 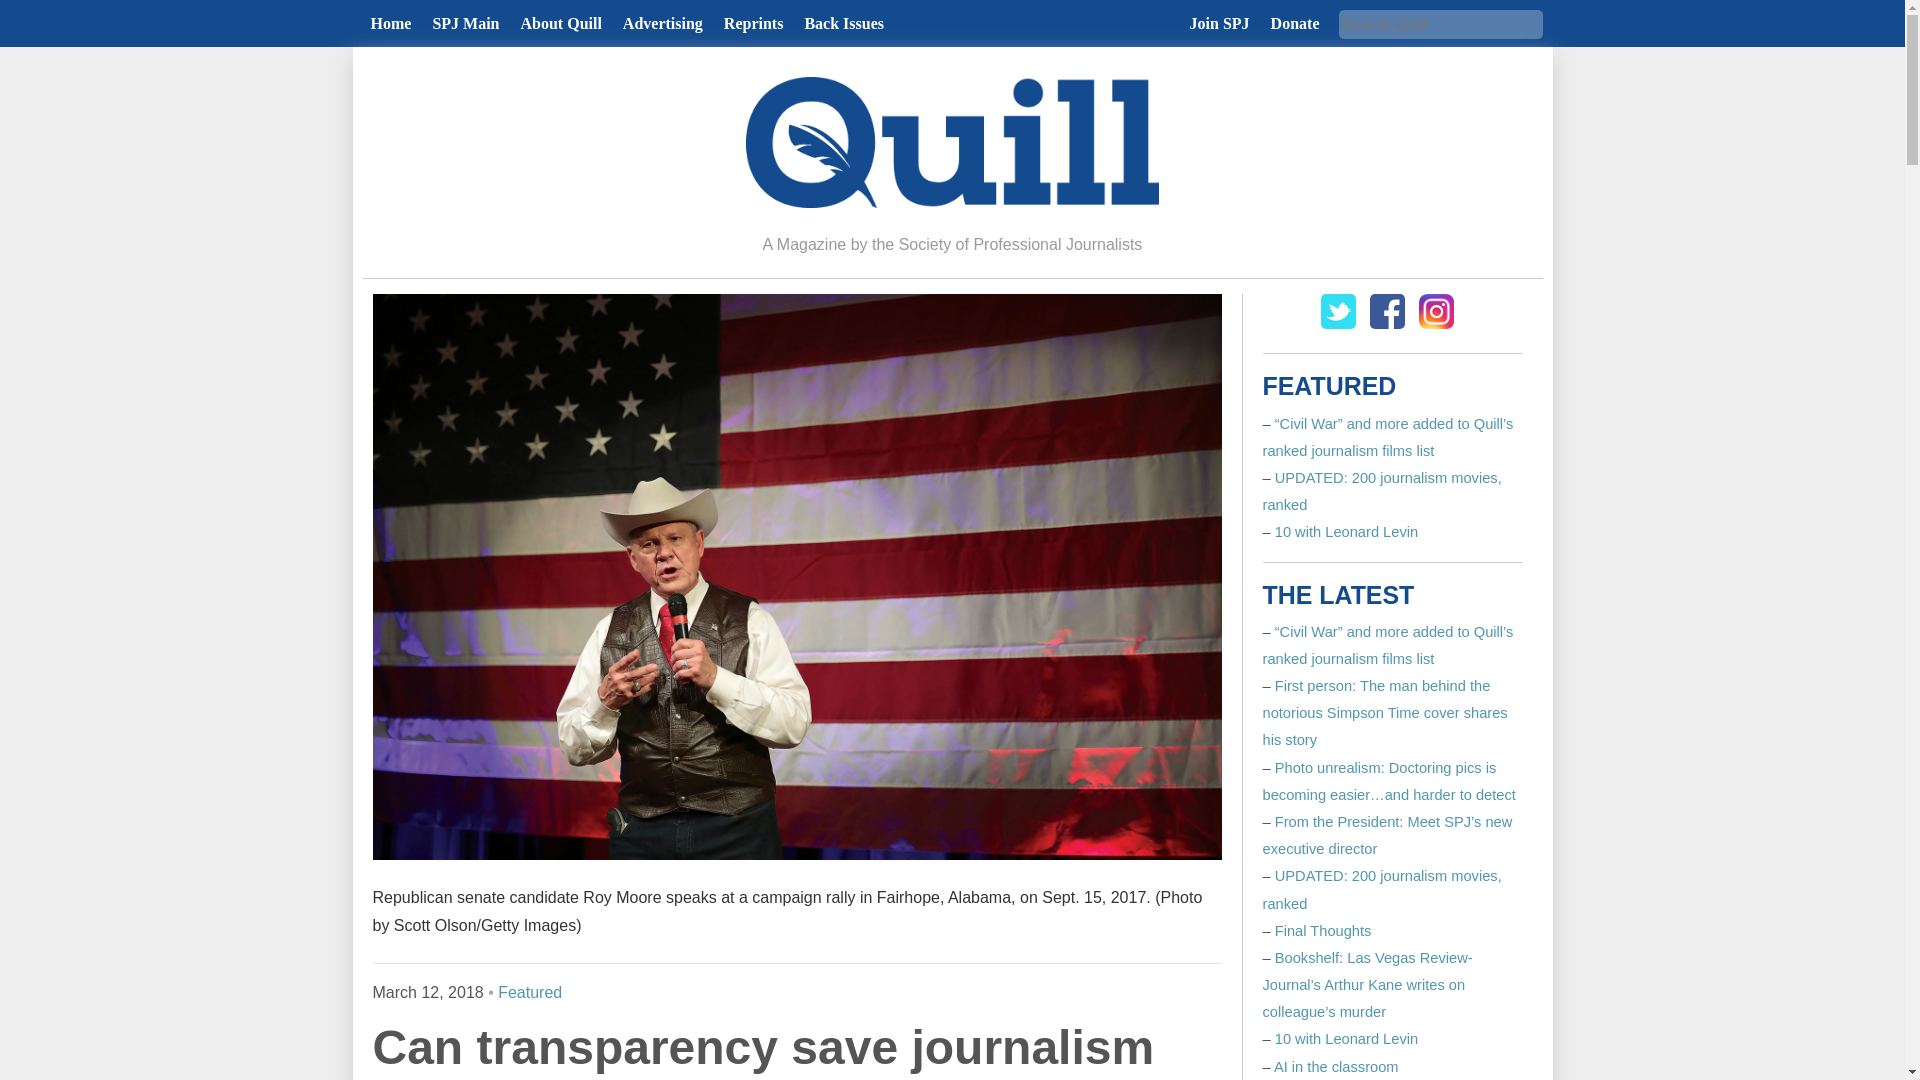 I want to click on Advertising, so click(x=662, y=24).